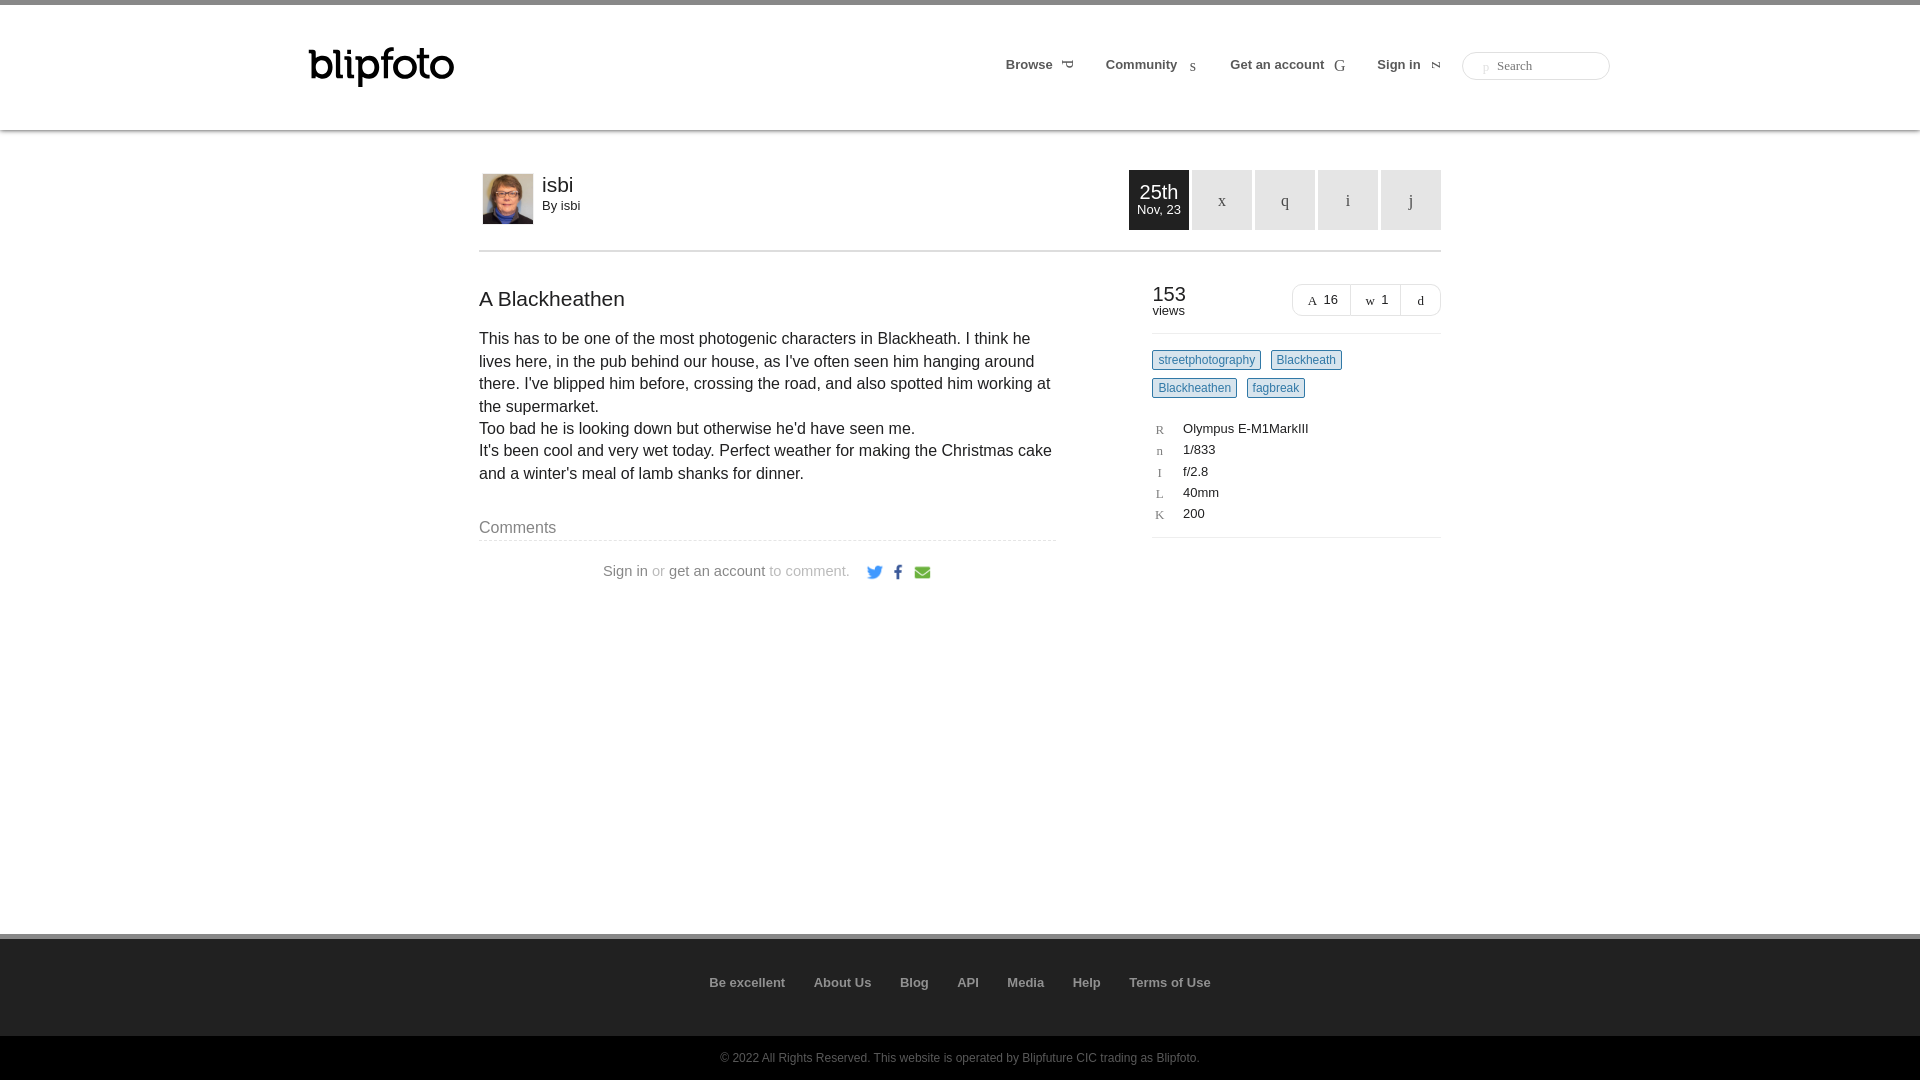 This screenshot has height=1080, width=1920. Describe the element at coordinates (716, 570) in the screenshot. I see `get an account` at that location.